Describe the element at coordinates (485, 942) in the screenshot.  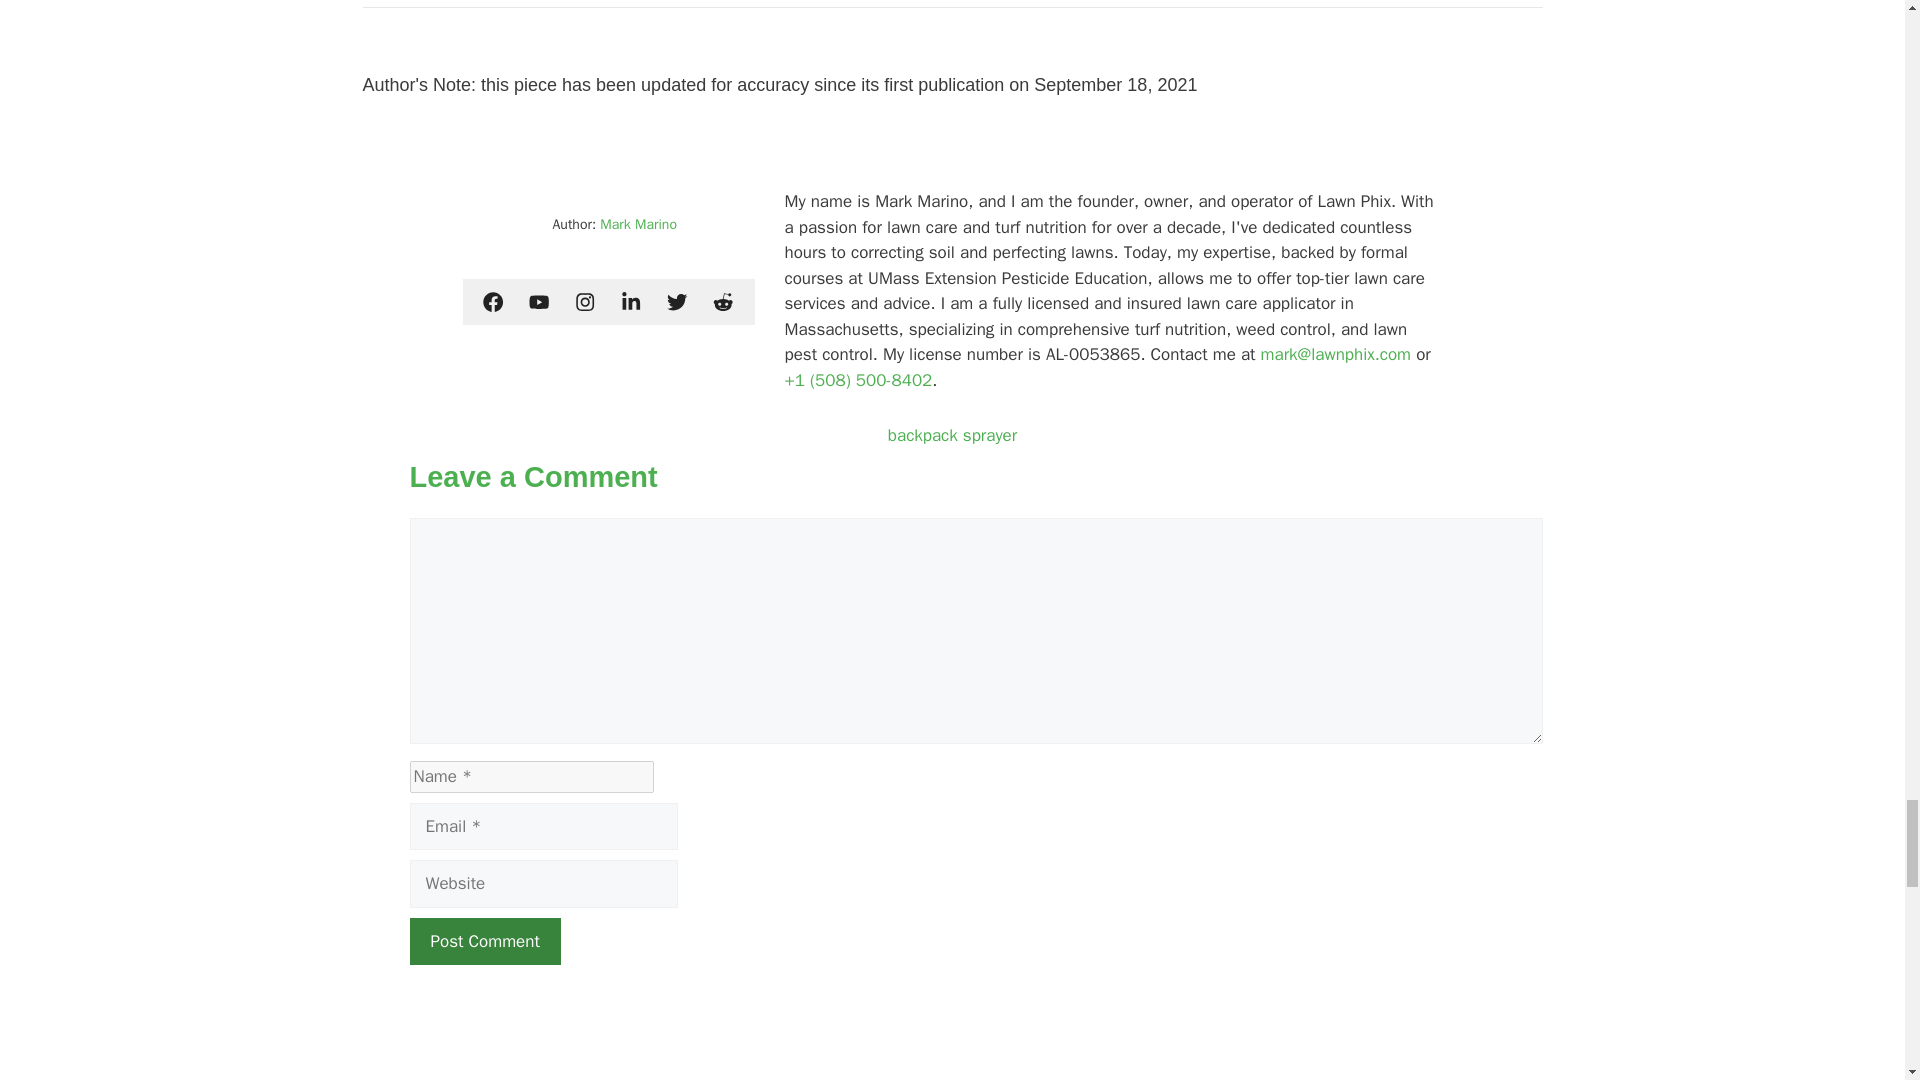
I see `Post Comment` at that location.